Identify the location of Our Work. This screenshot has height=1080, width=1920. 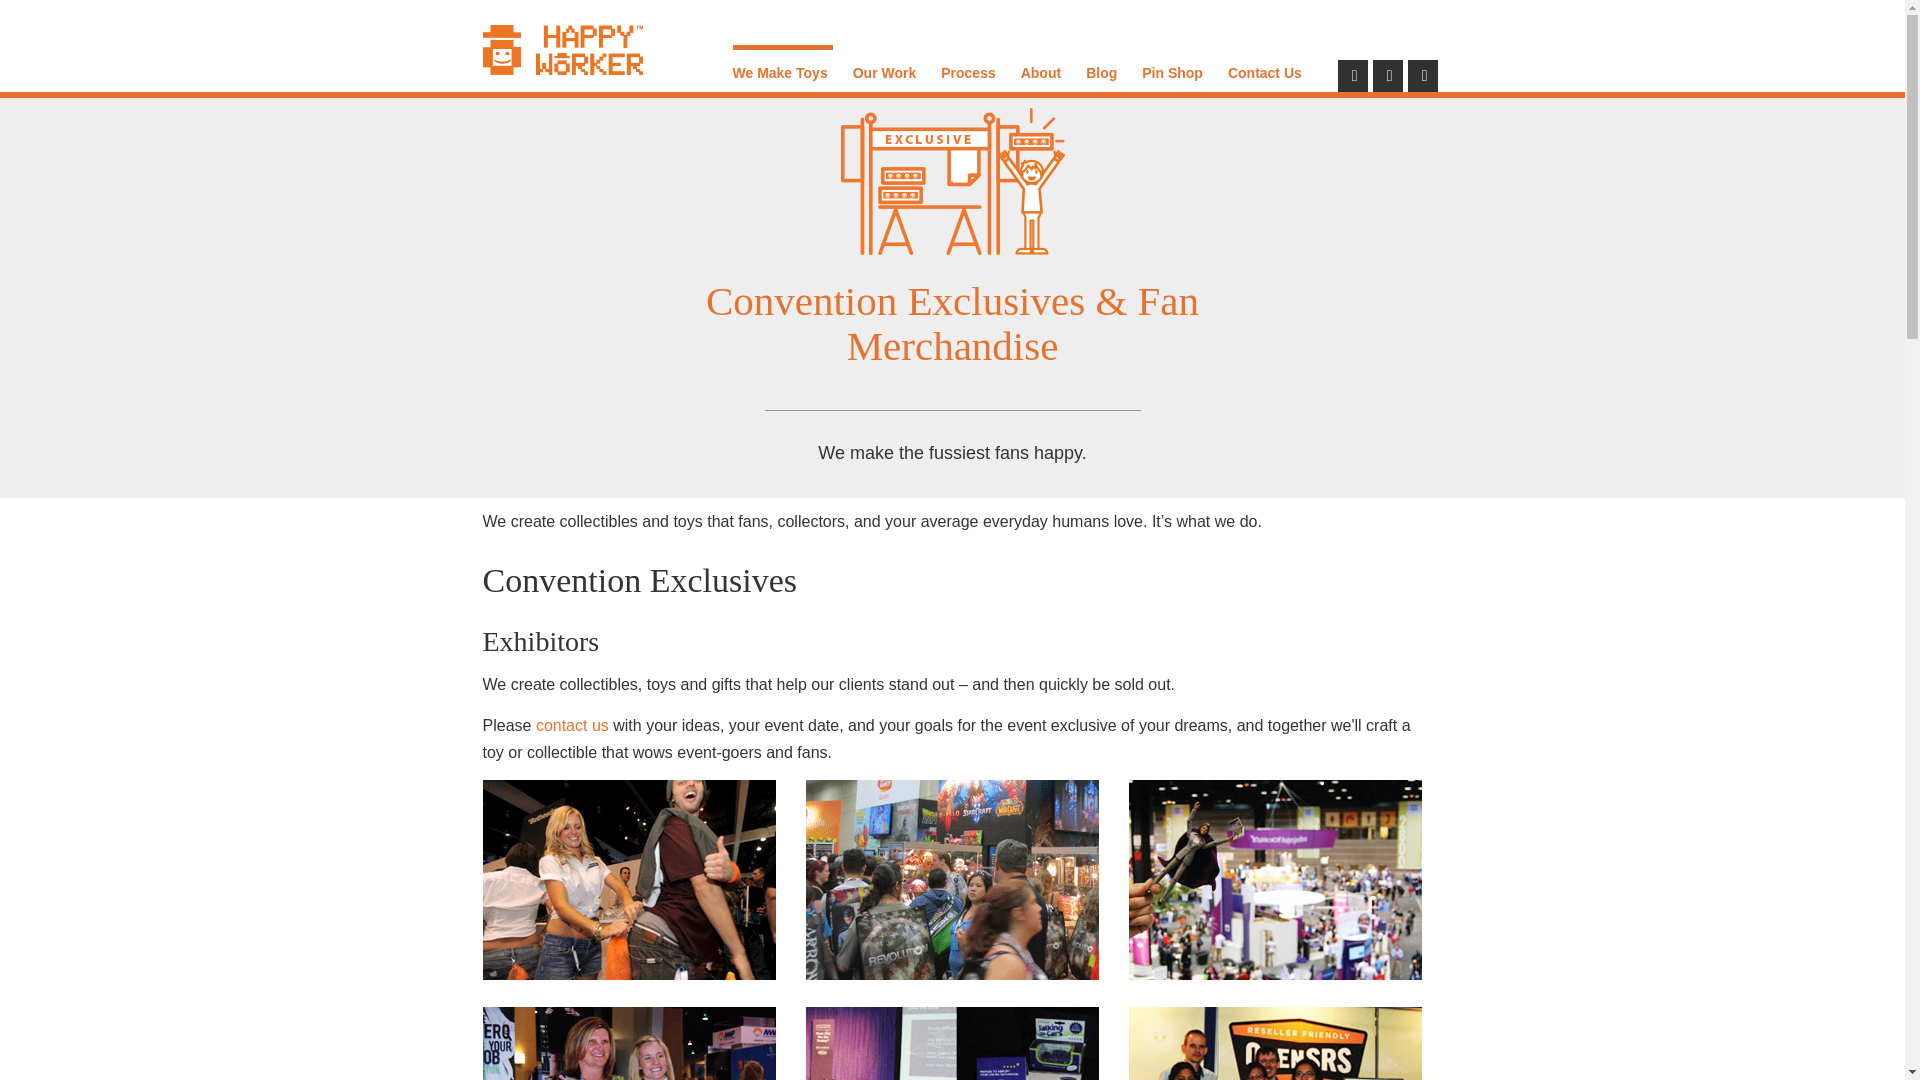
(886, 66).